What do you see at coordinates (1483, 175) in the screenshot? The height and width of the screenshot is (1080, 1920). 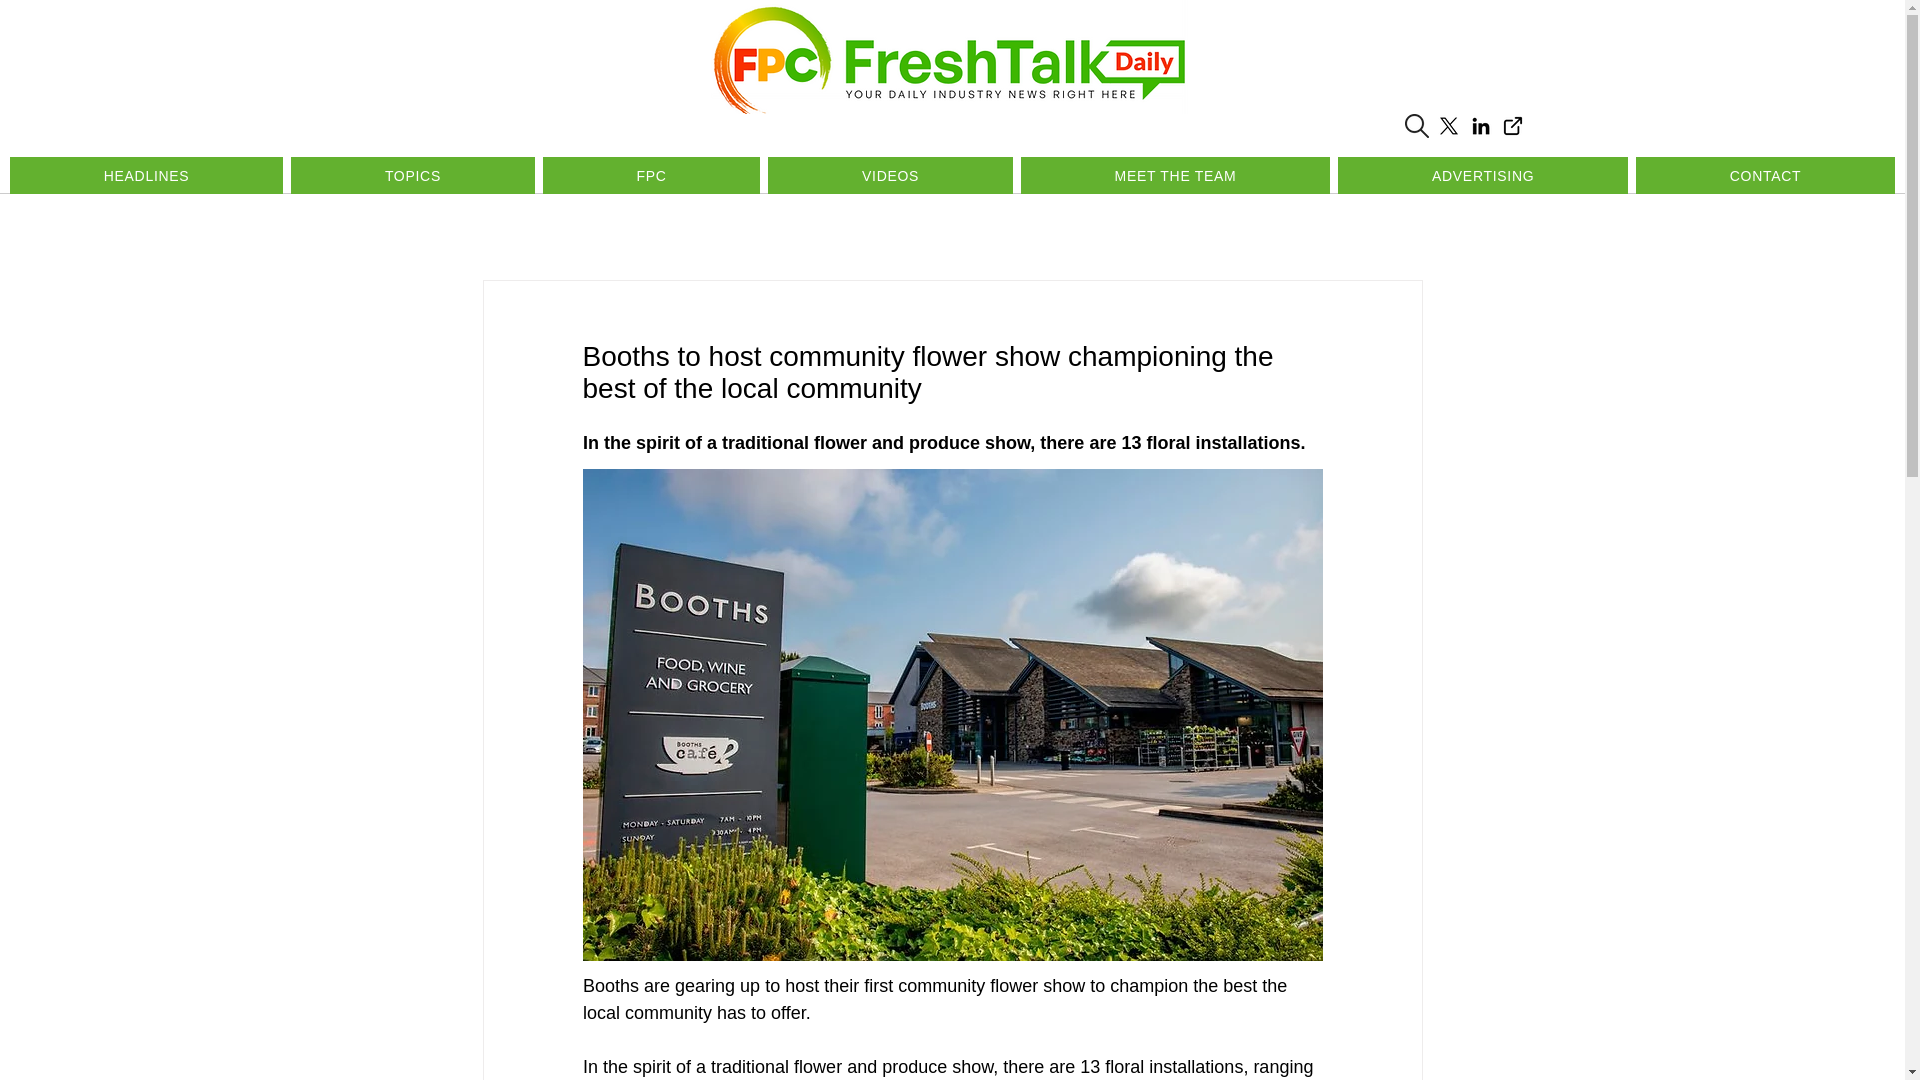 I see `ADVERTISING` at bounding box center [1483, 175].